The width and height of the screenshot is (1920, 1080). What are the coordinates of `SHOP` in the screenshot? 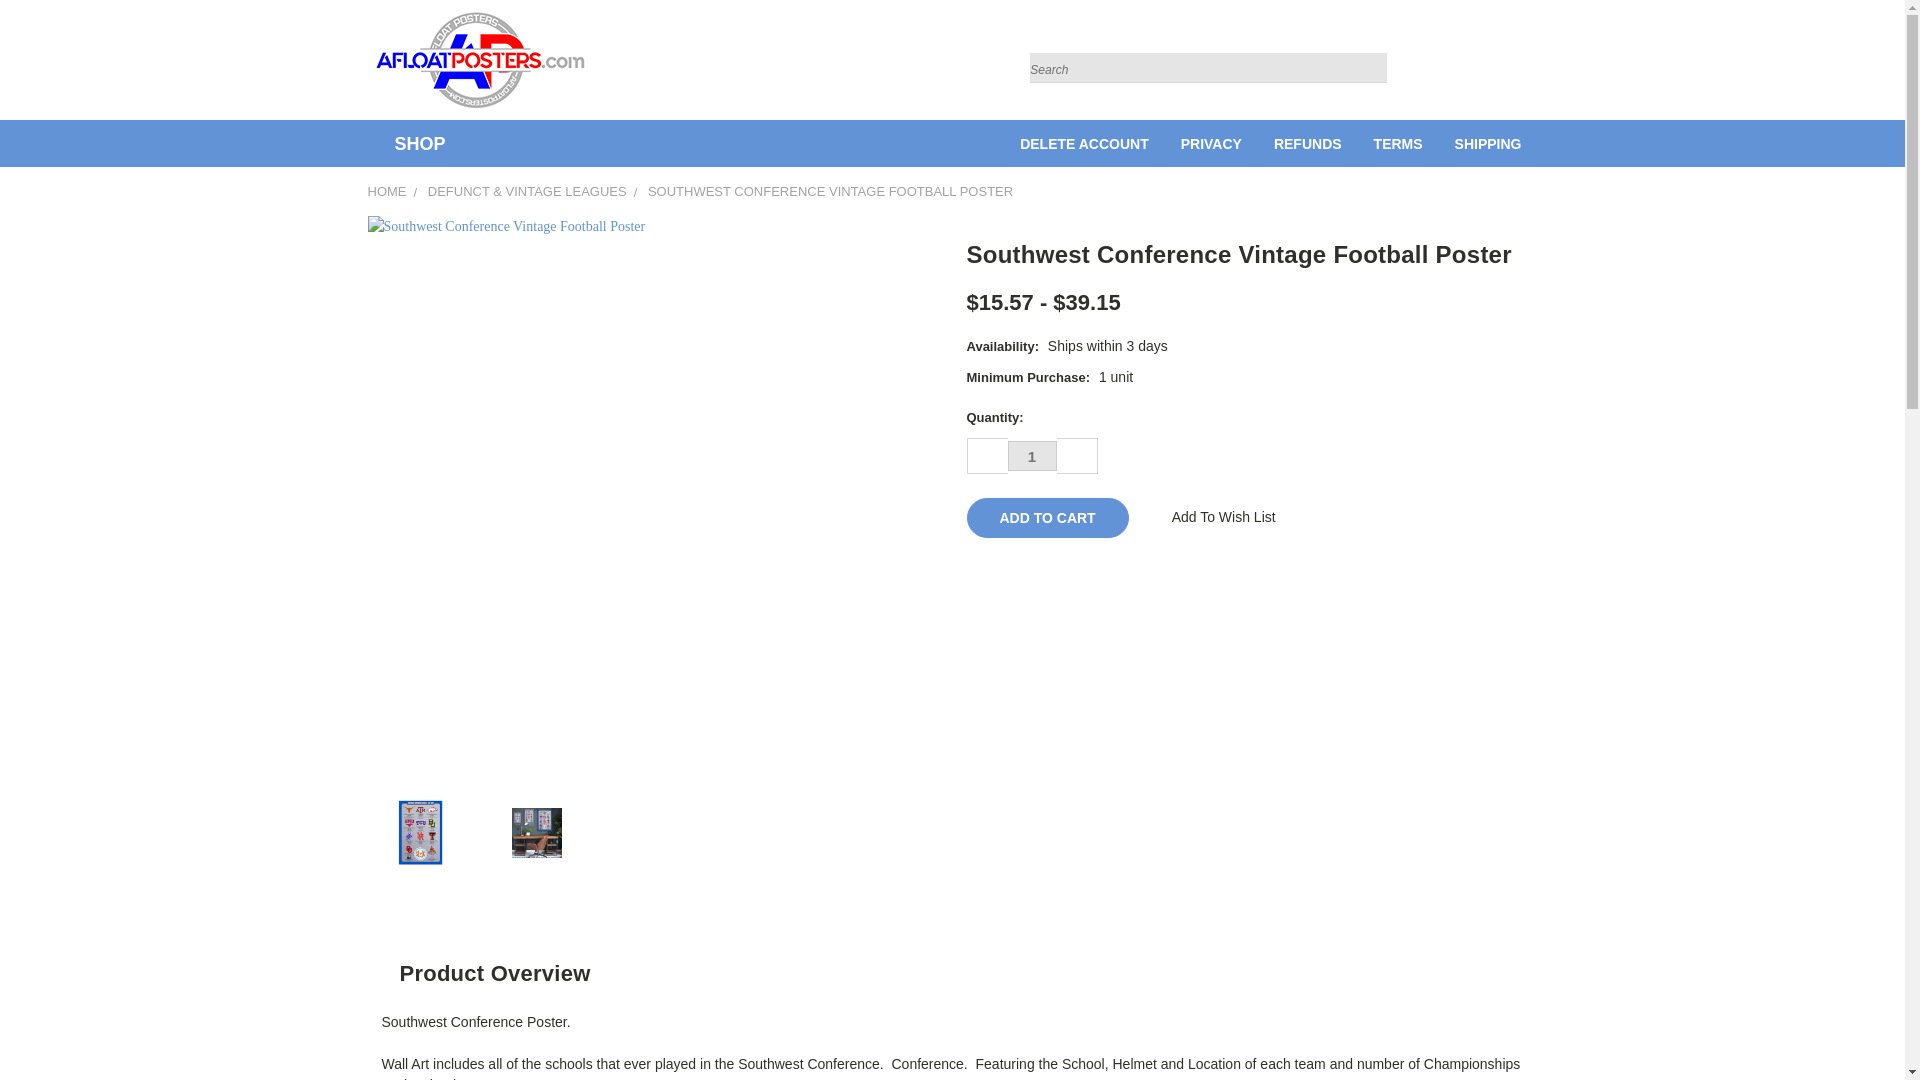 It's located at (415, 144).